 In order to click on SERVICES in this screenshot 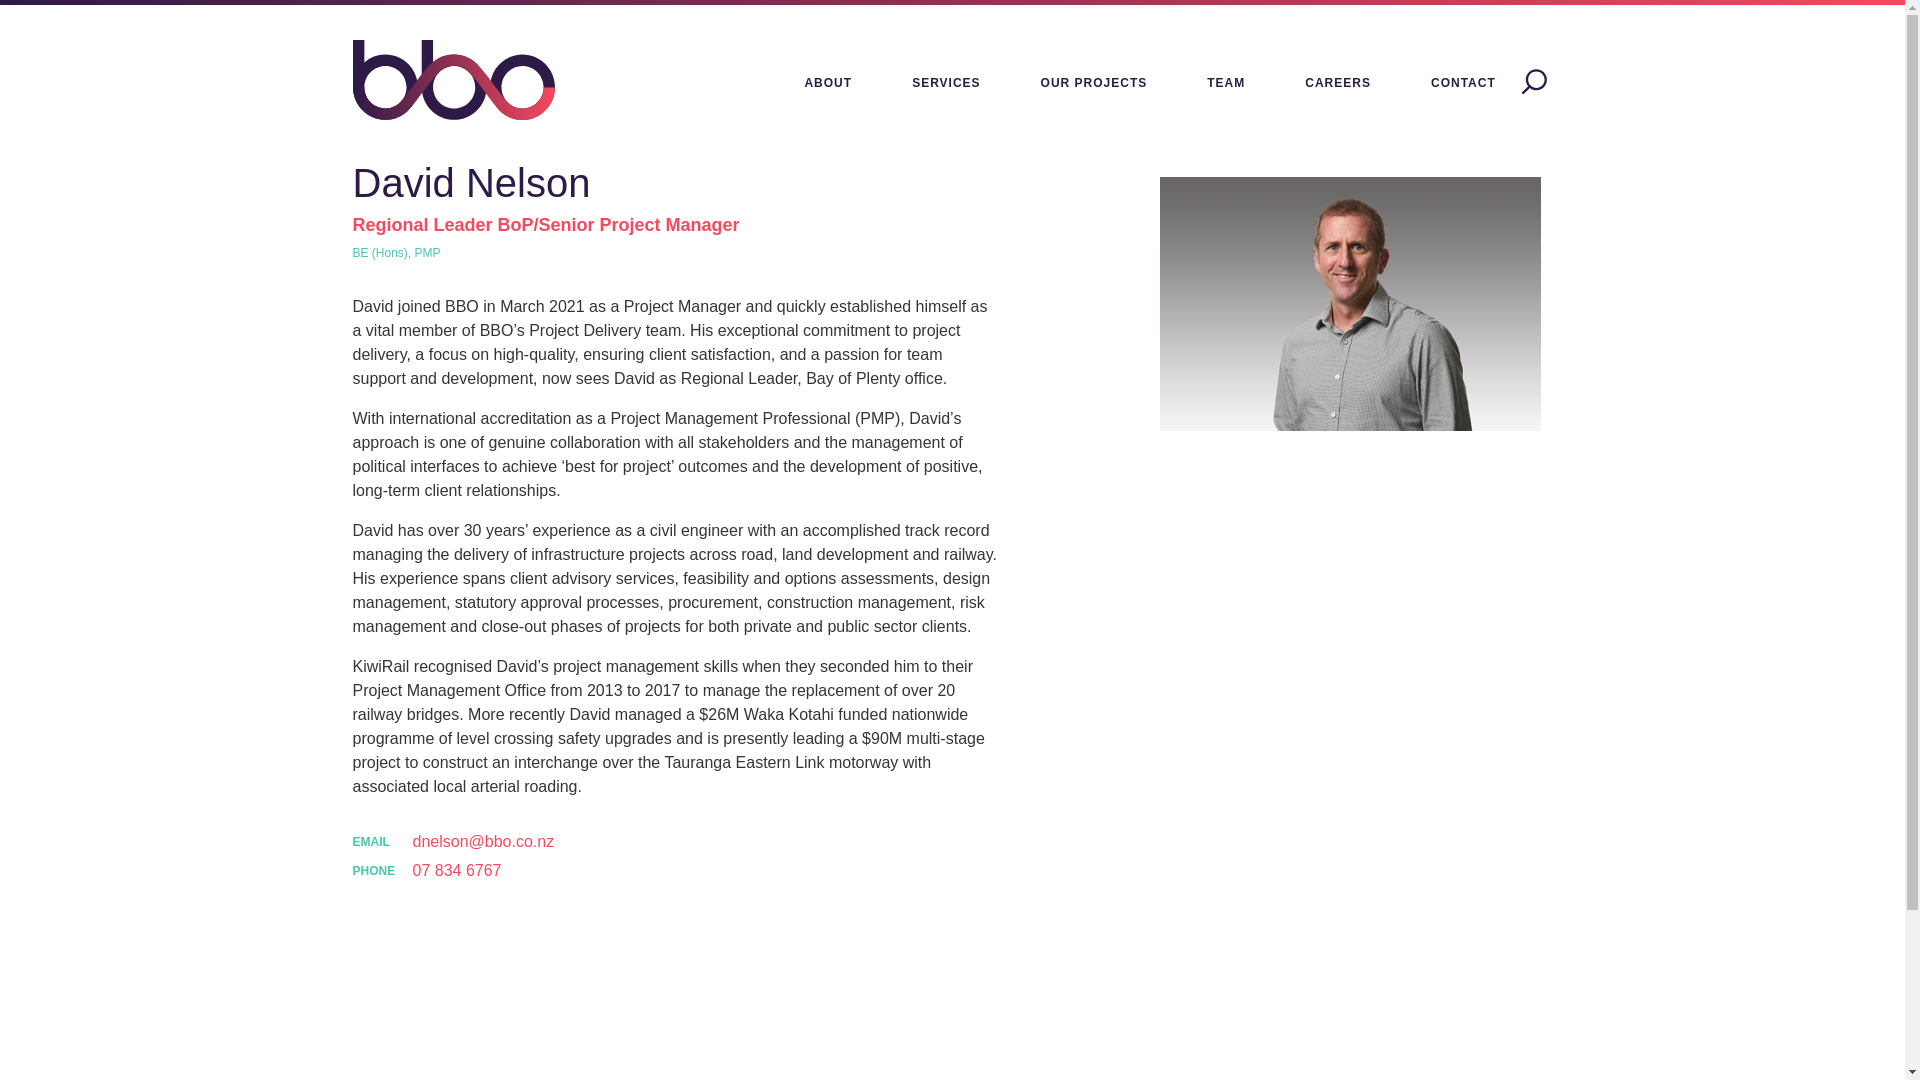, I will do `click(946, 84)`.